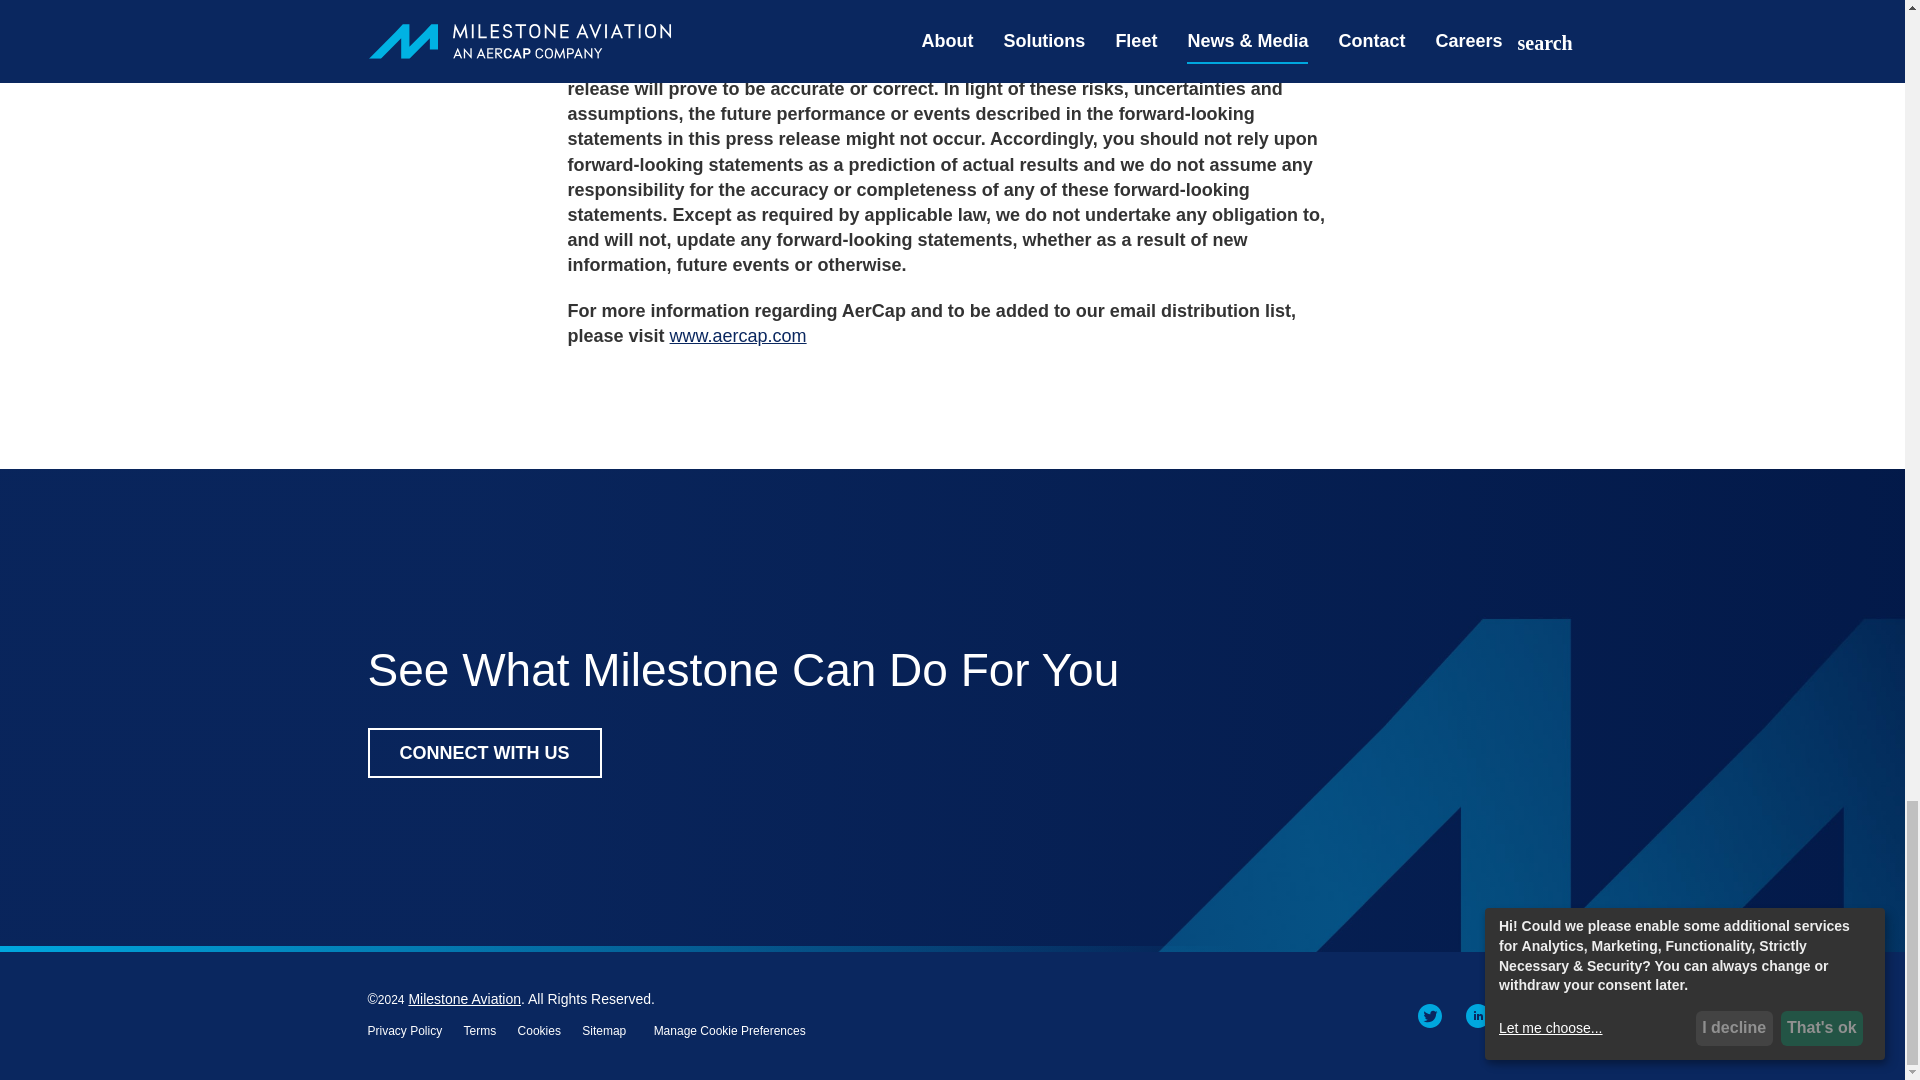  Describe the element at coordinates (730, 1030) in the screenshot. I see `Manage Cookie Preferences` at that location.